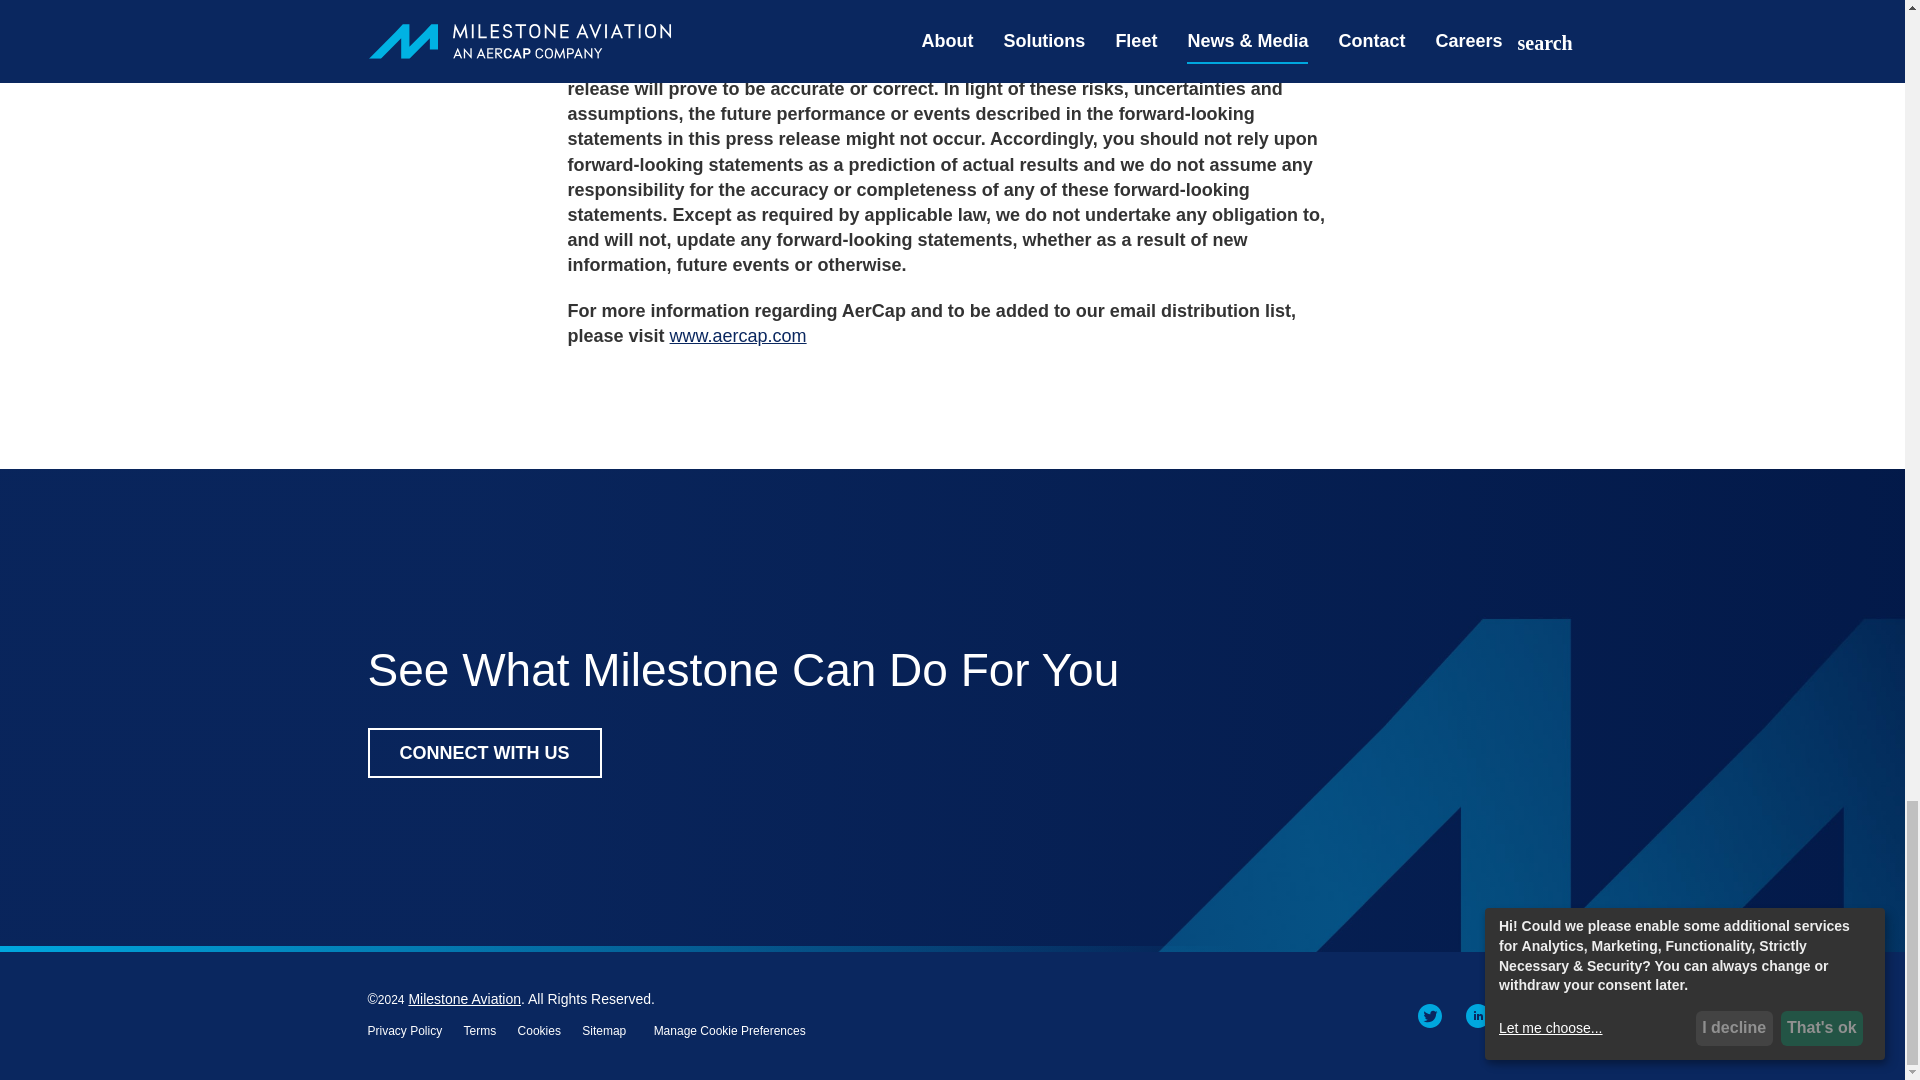  Describe the element at coordinates (730, 1030) in the screenshot. I see `Manage Cookie Preferences` at that location.